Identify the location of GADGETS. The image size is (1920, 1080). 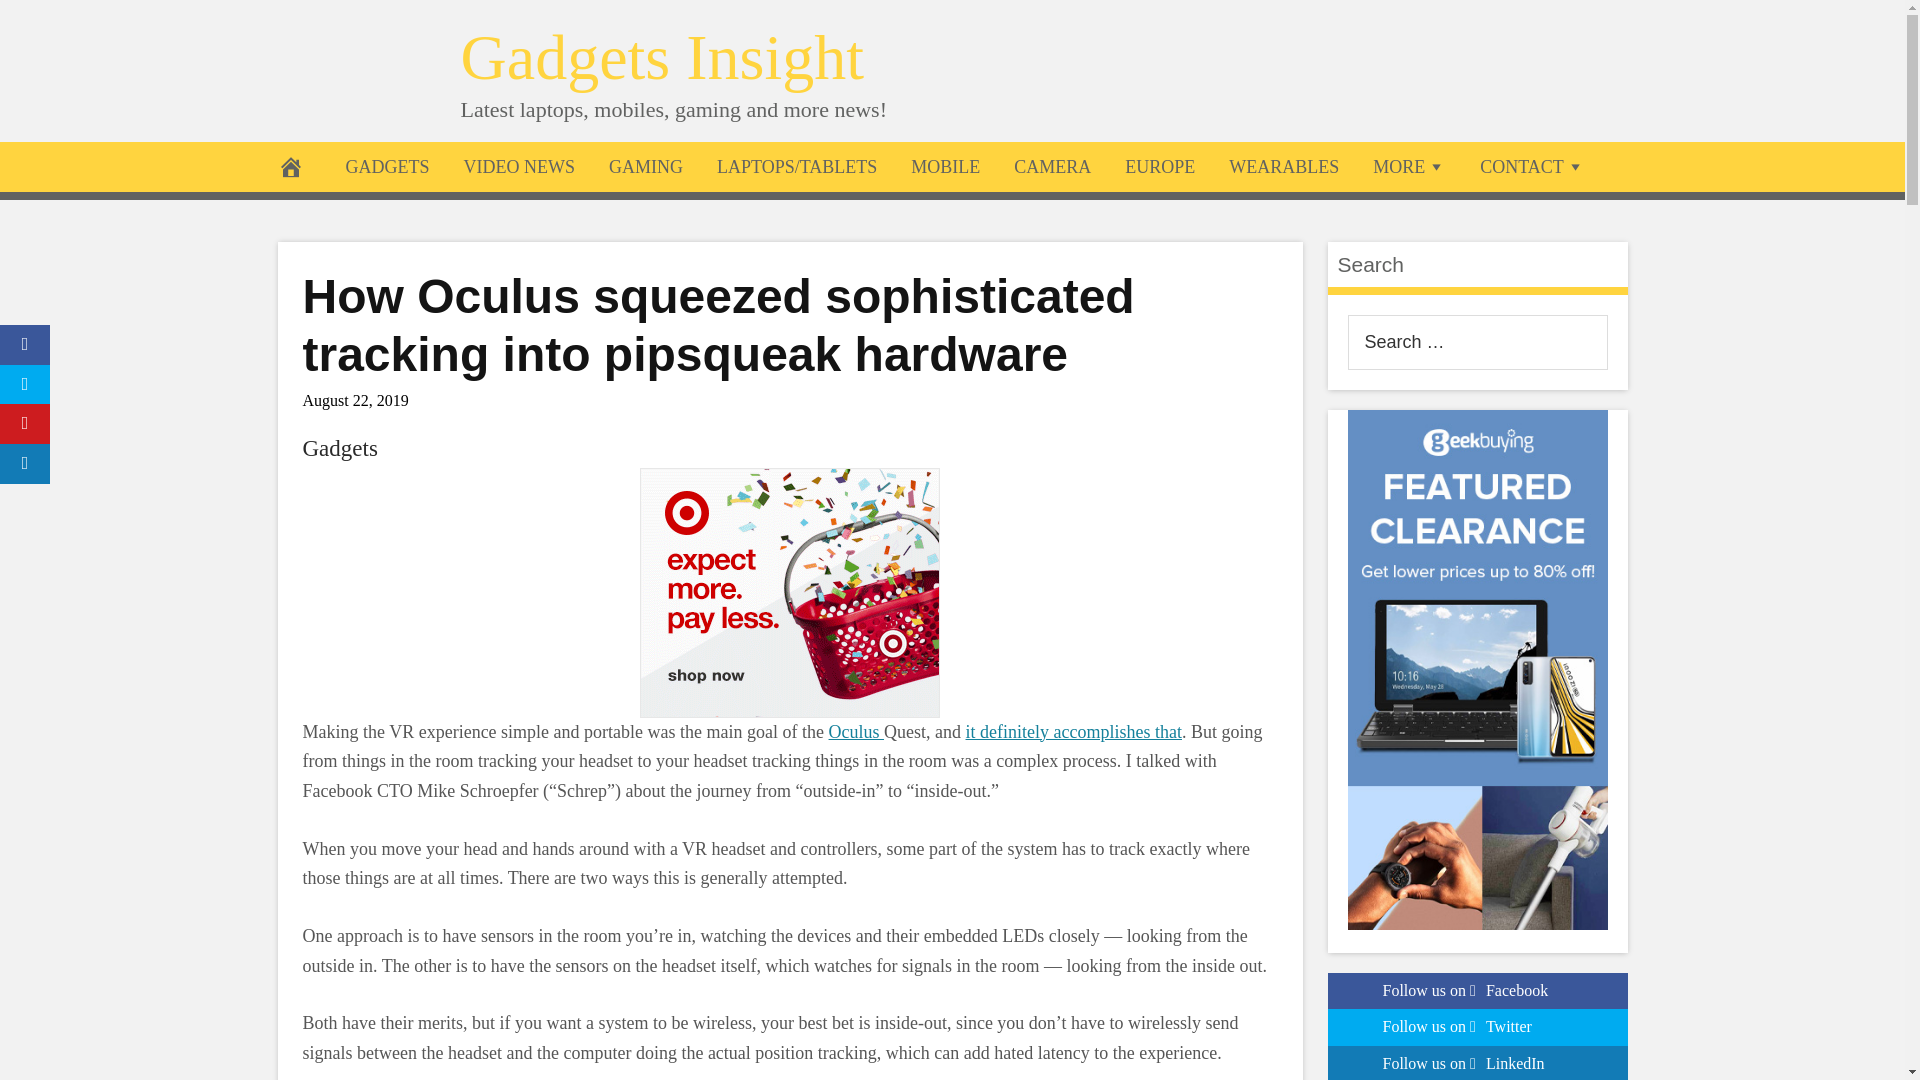
(386, 166).